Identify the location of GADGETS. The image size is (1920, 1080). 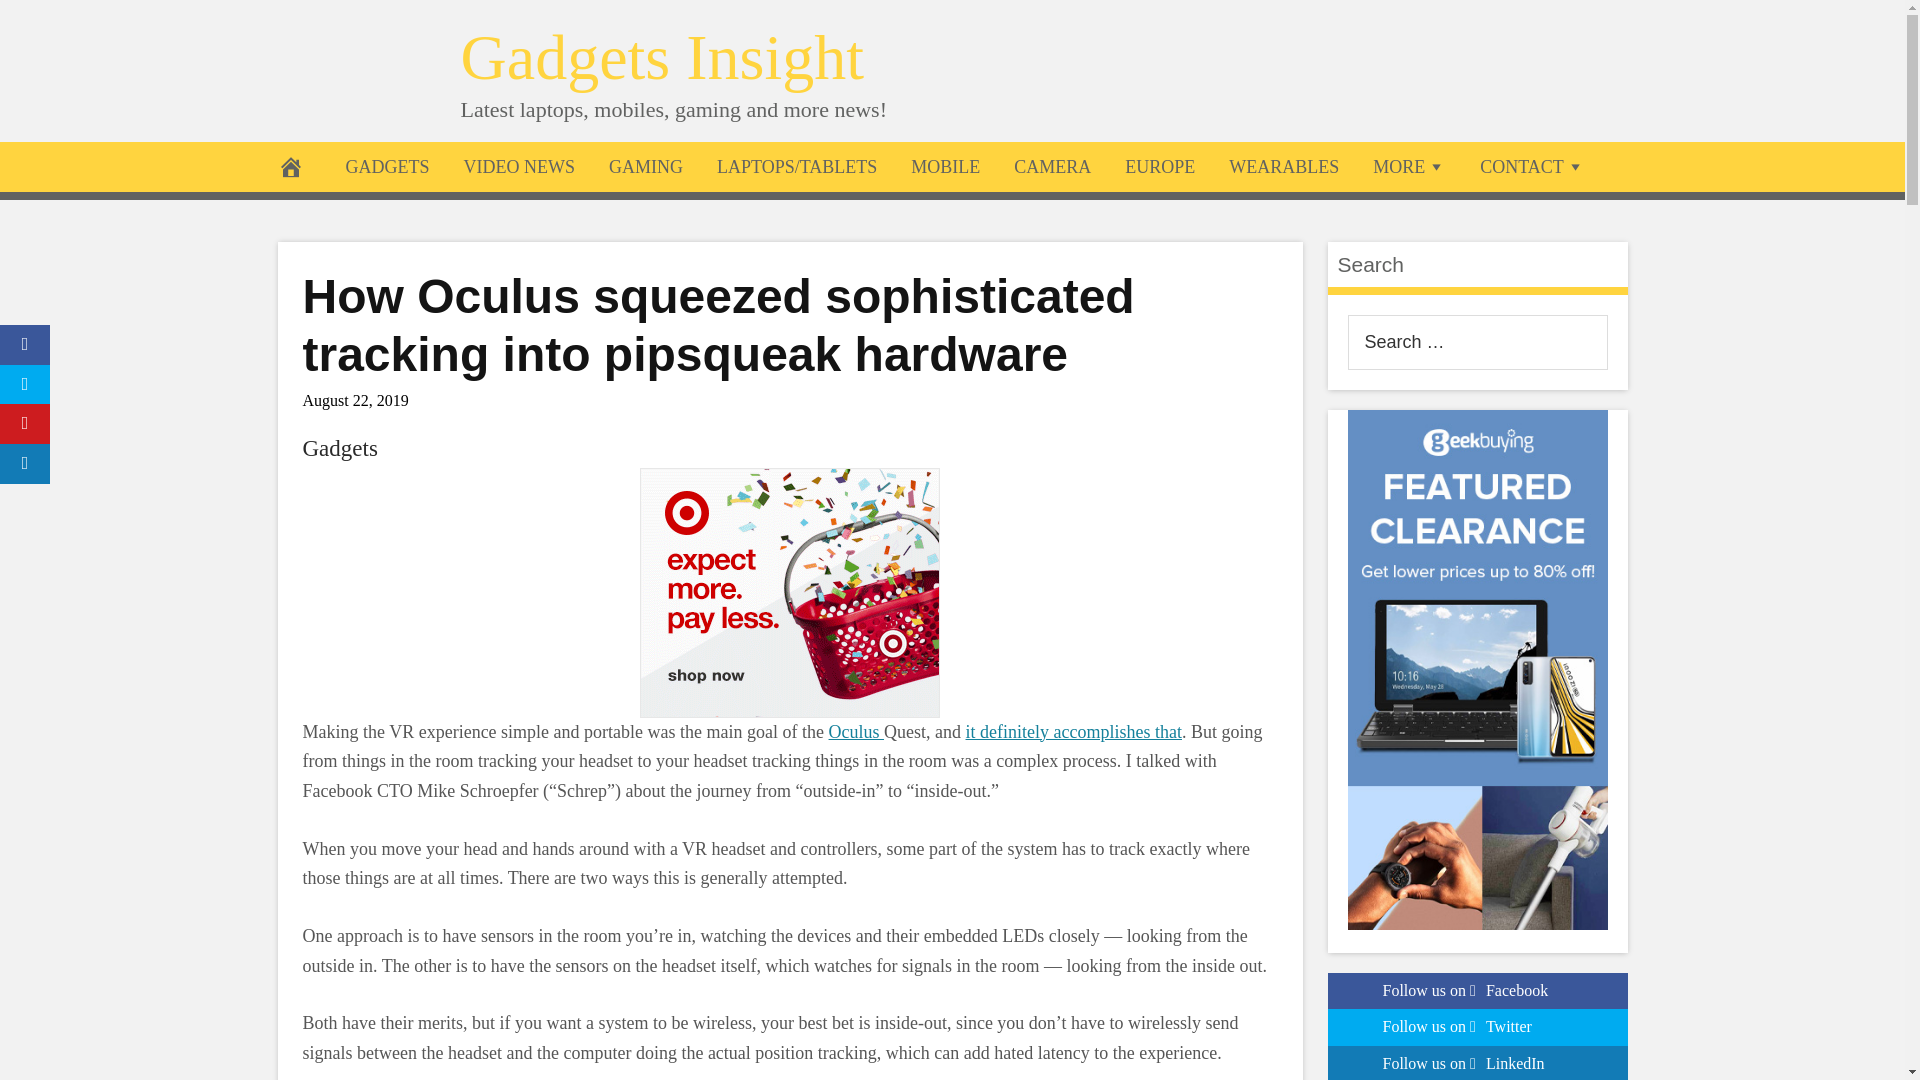
(386, 166).